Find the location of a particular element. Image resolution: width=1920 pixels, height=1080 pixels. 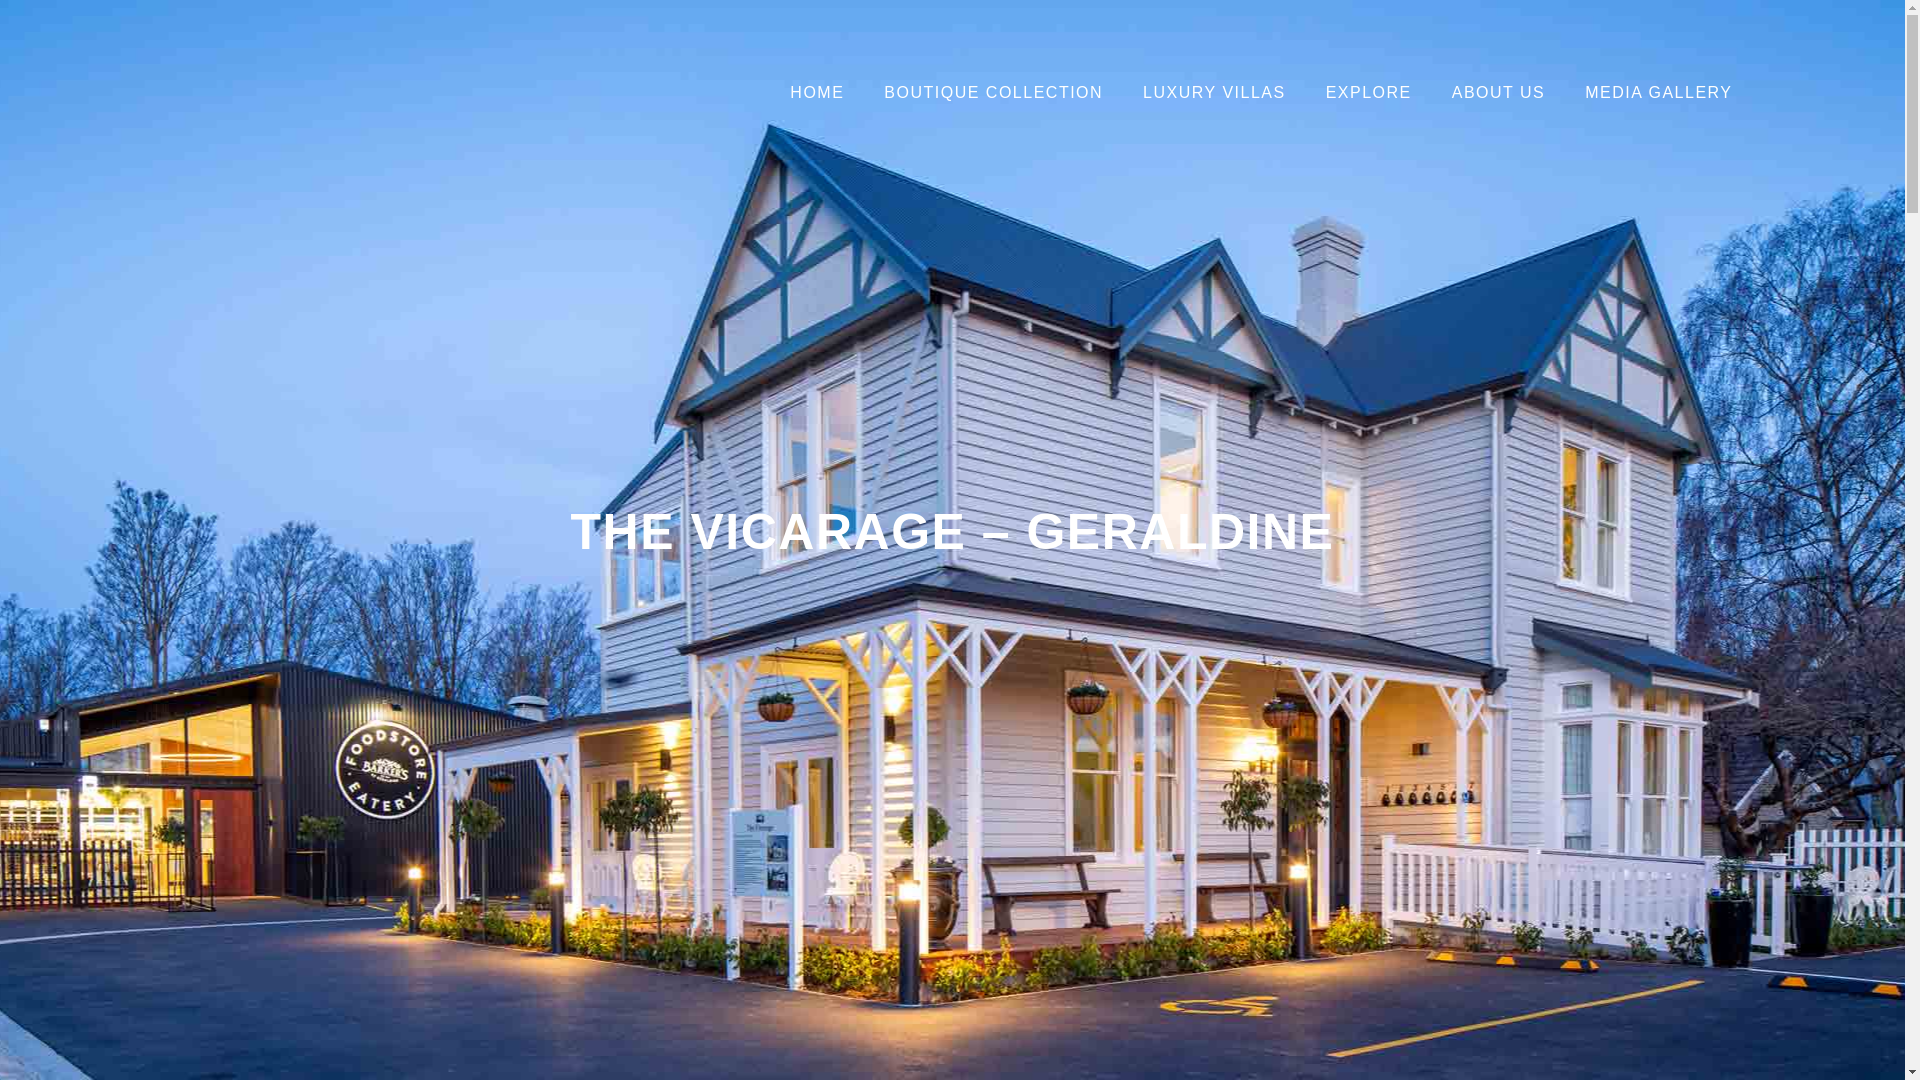

HOME is located at coordinates (816, 92).